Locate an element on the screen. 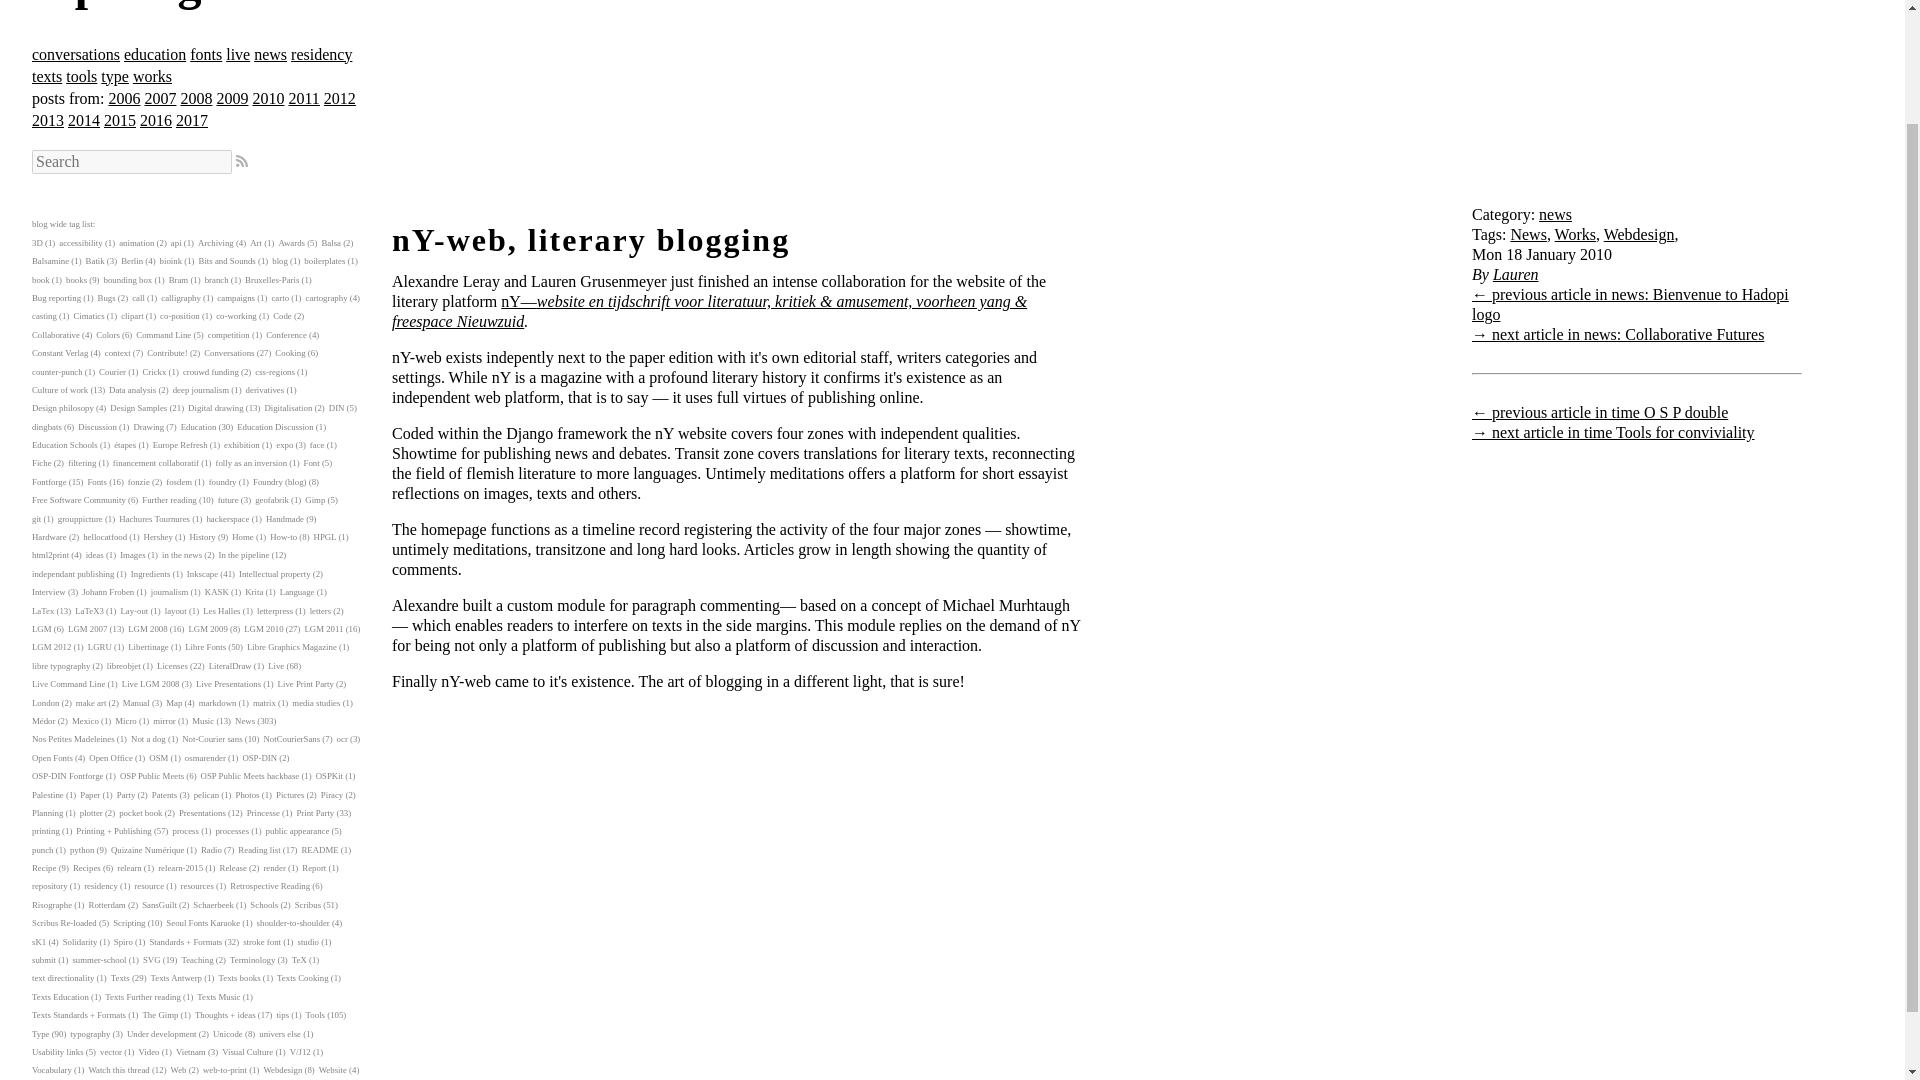 Image resolution: width=1920 pixels, height=1080 pixels. type is located at coordinates (114, 76).